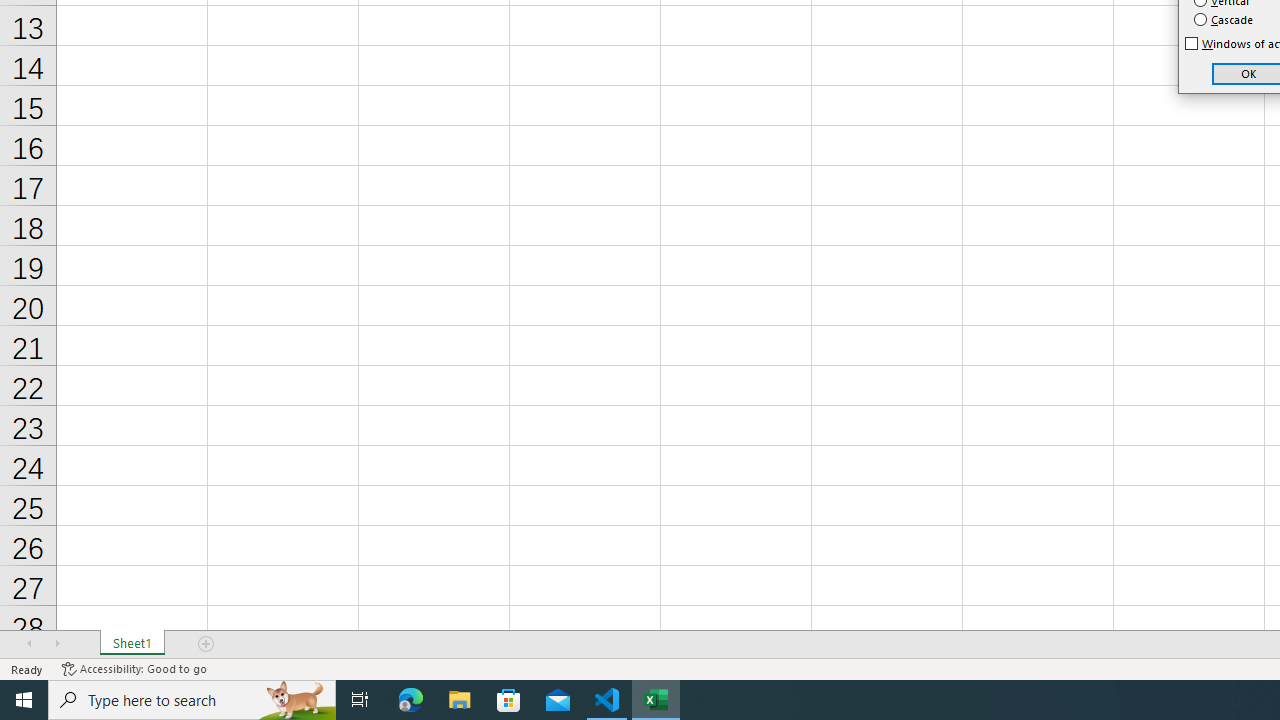 The height and width of the screenshot is (720, 1280). What do you see at coordinates (460, 700) in the screenshot?
I see `File Explorer` at bounding box center [460, 700].